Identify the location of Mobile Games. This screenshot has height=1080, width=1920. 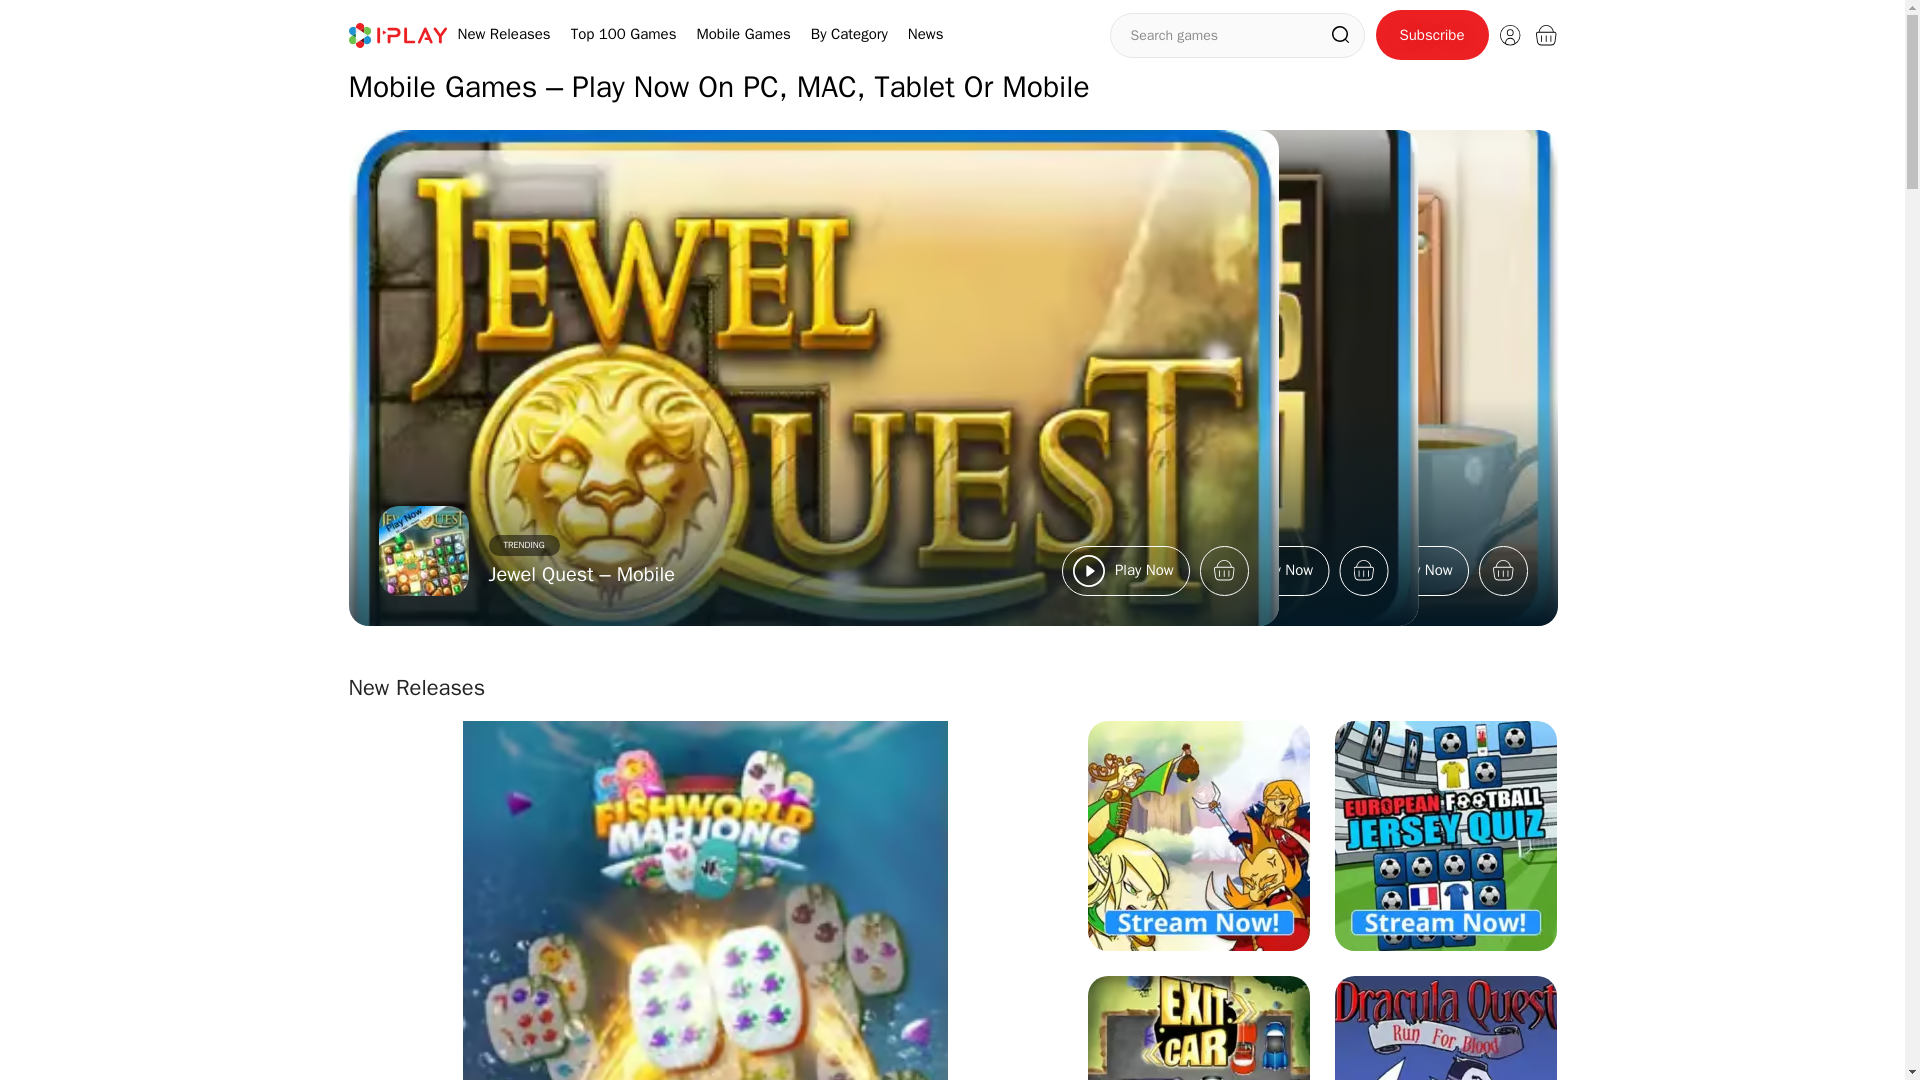
(742, 34).